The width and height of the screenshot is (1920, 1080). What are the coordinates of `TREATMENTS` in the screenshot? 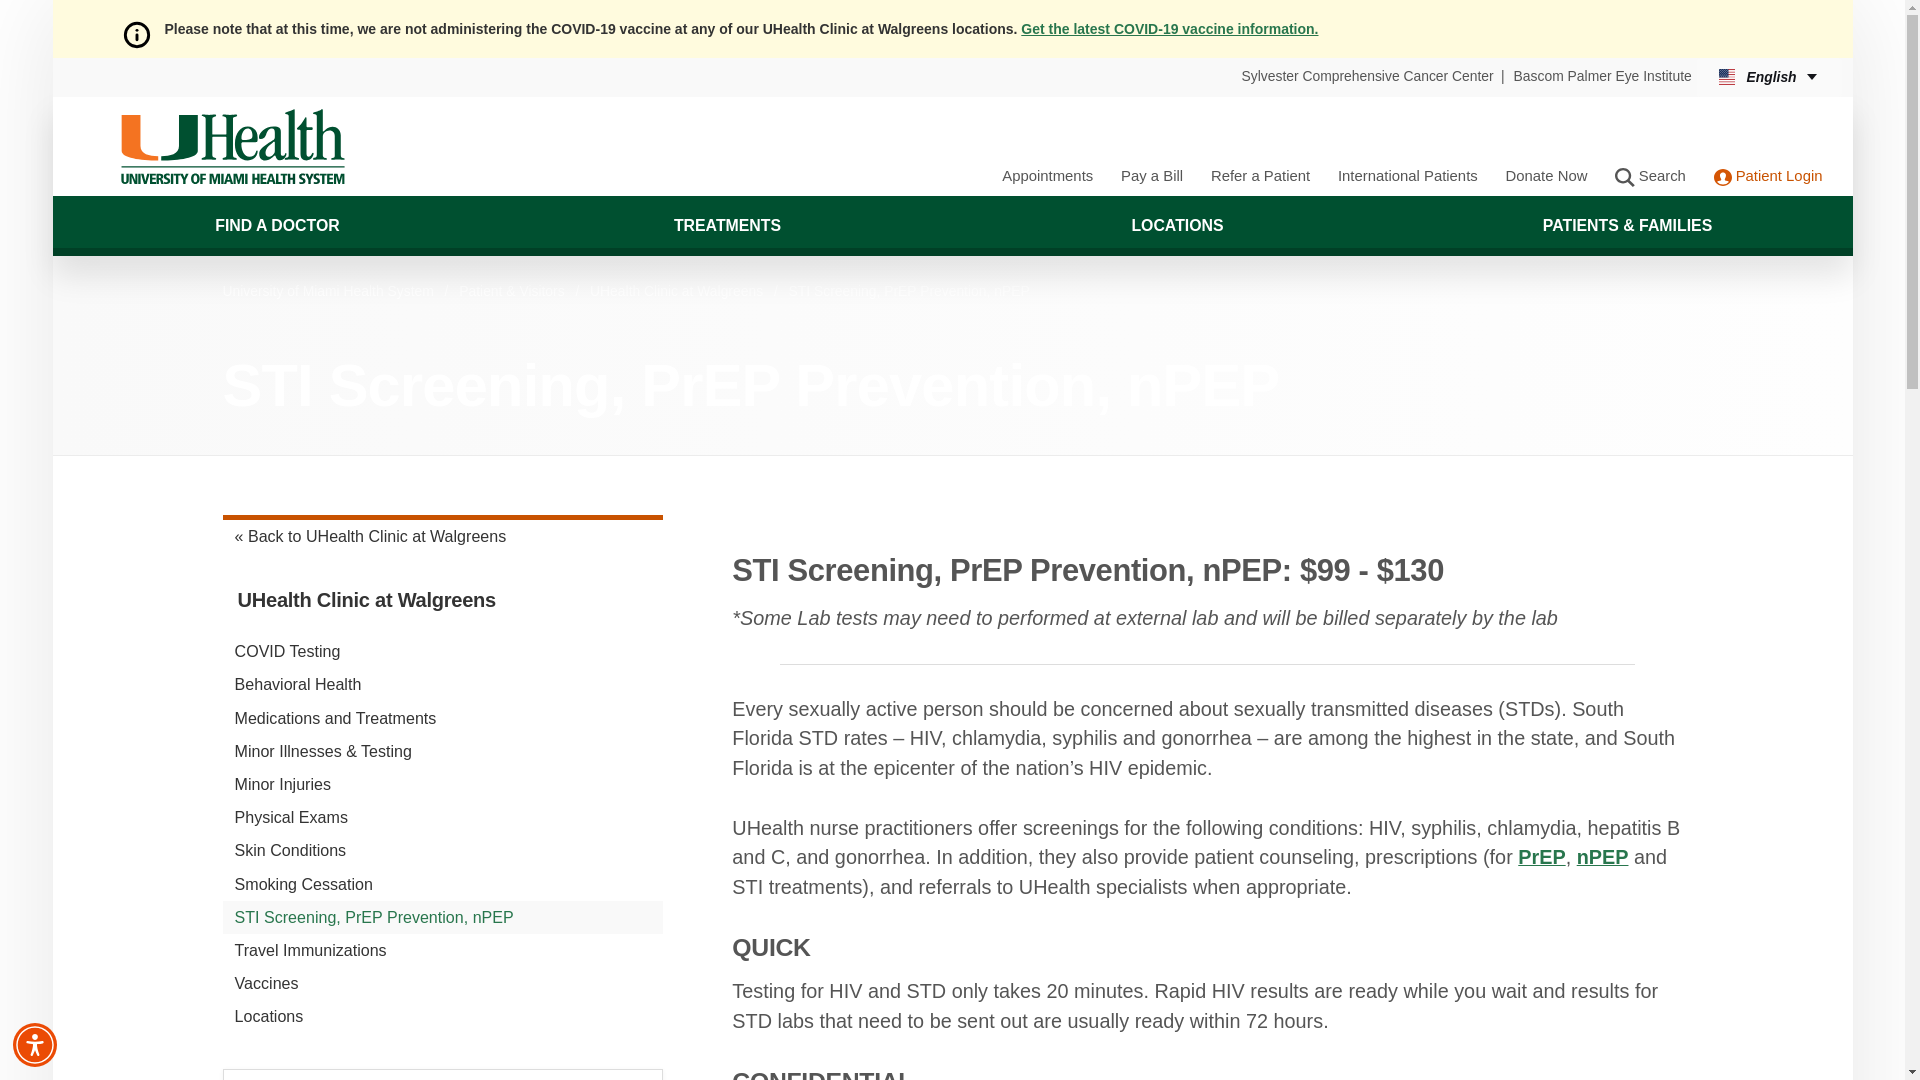 It's located at (726, 225).